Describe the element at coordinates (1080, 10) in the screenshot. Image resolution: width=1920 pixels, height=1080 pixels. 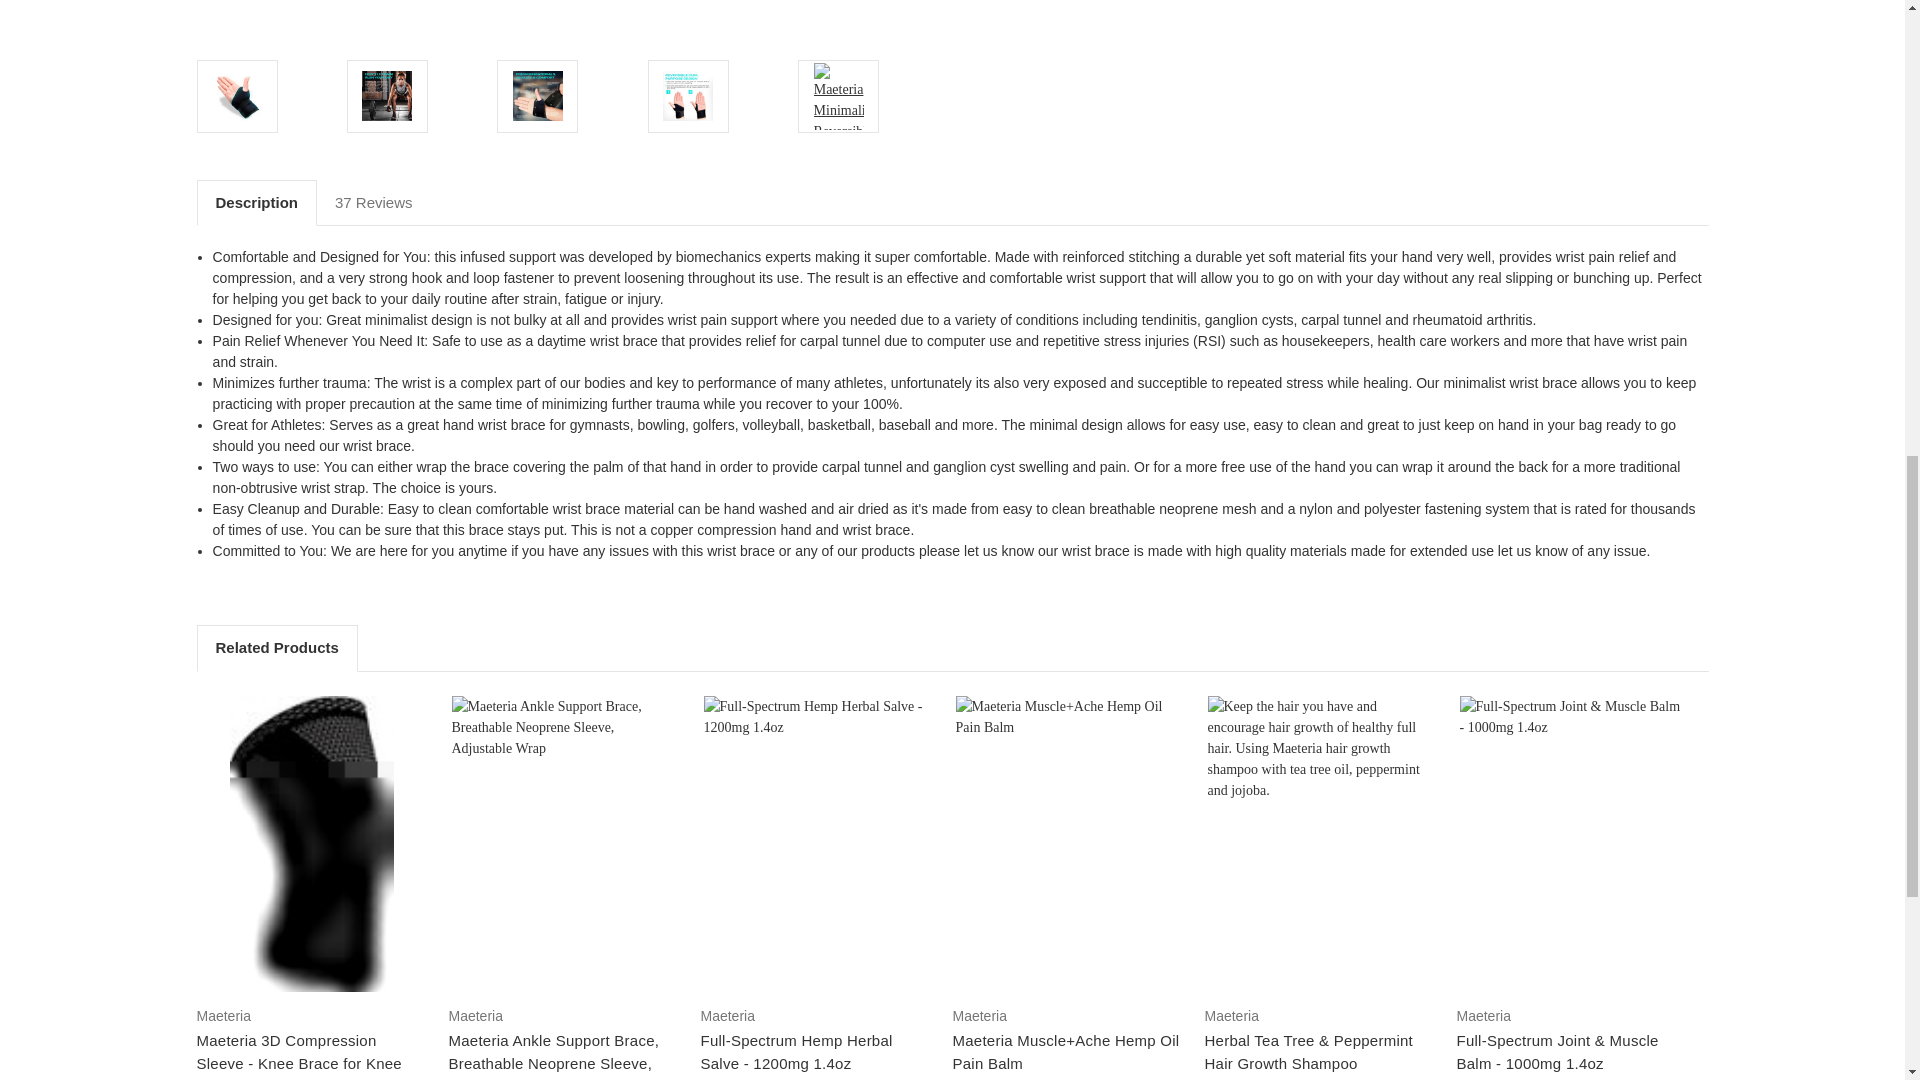
I see `X` at that location.